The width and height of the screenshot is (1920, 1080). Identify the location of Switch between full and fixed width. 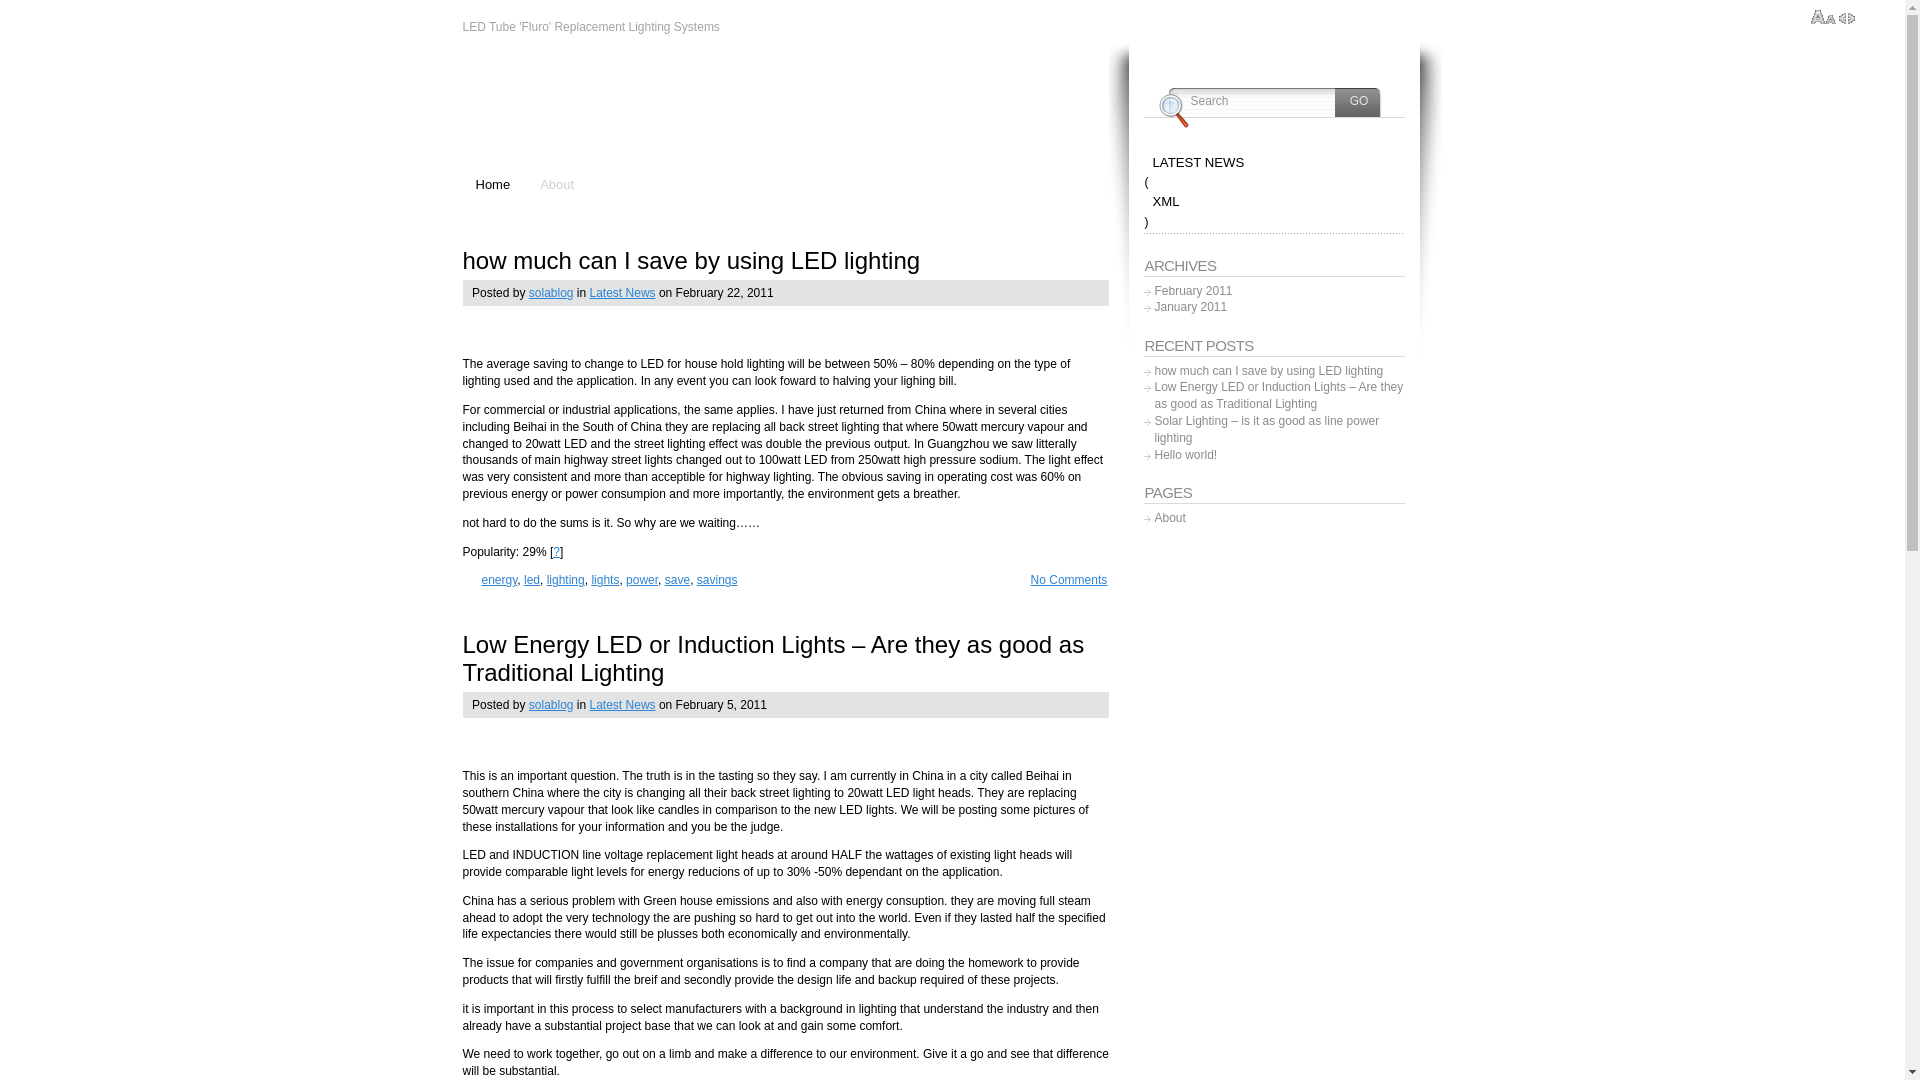
(1847, 18).